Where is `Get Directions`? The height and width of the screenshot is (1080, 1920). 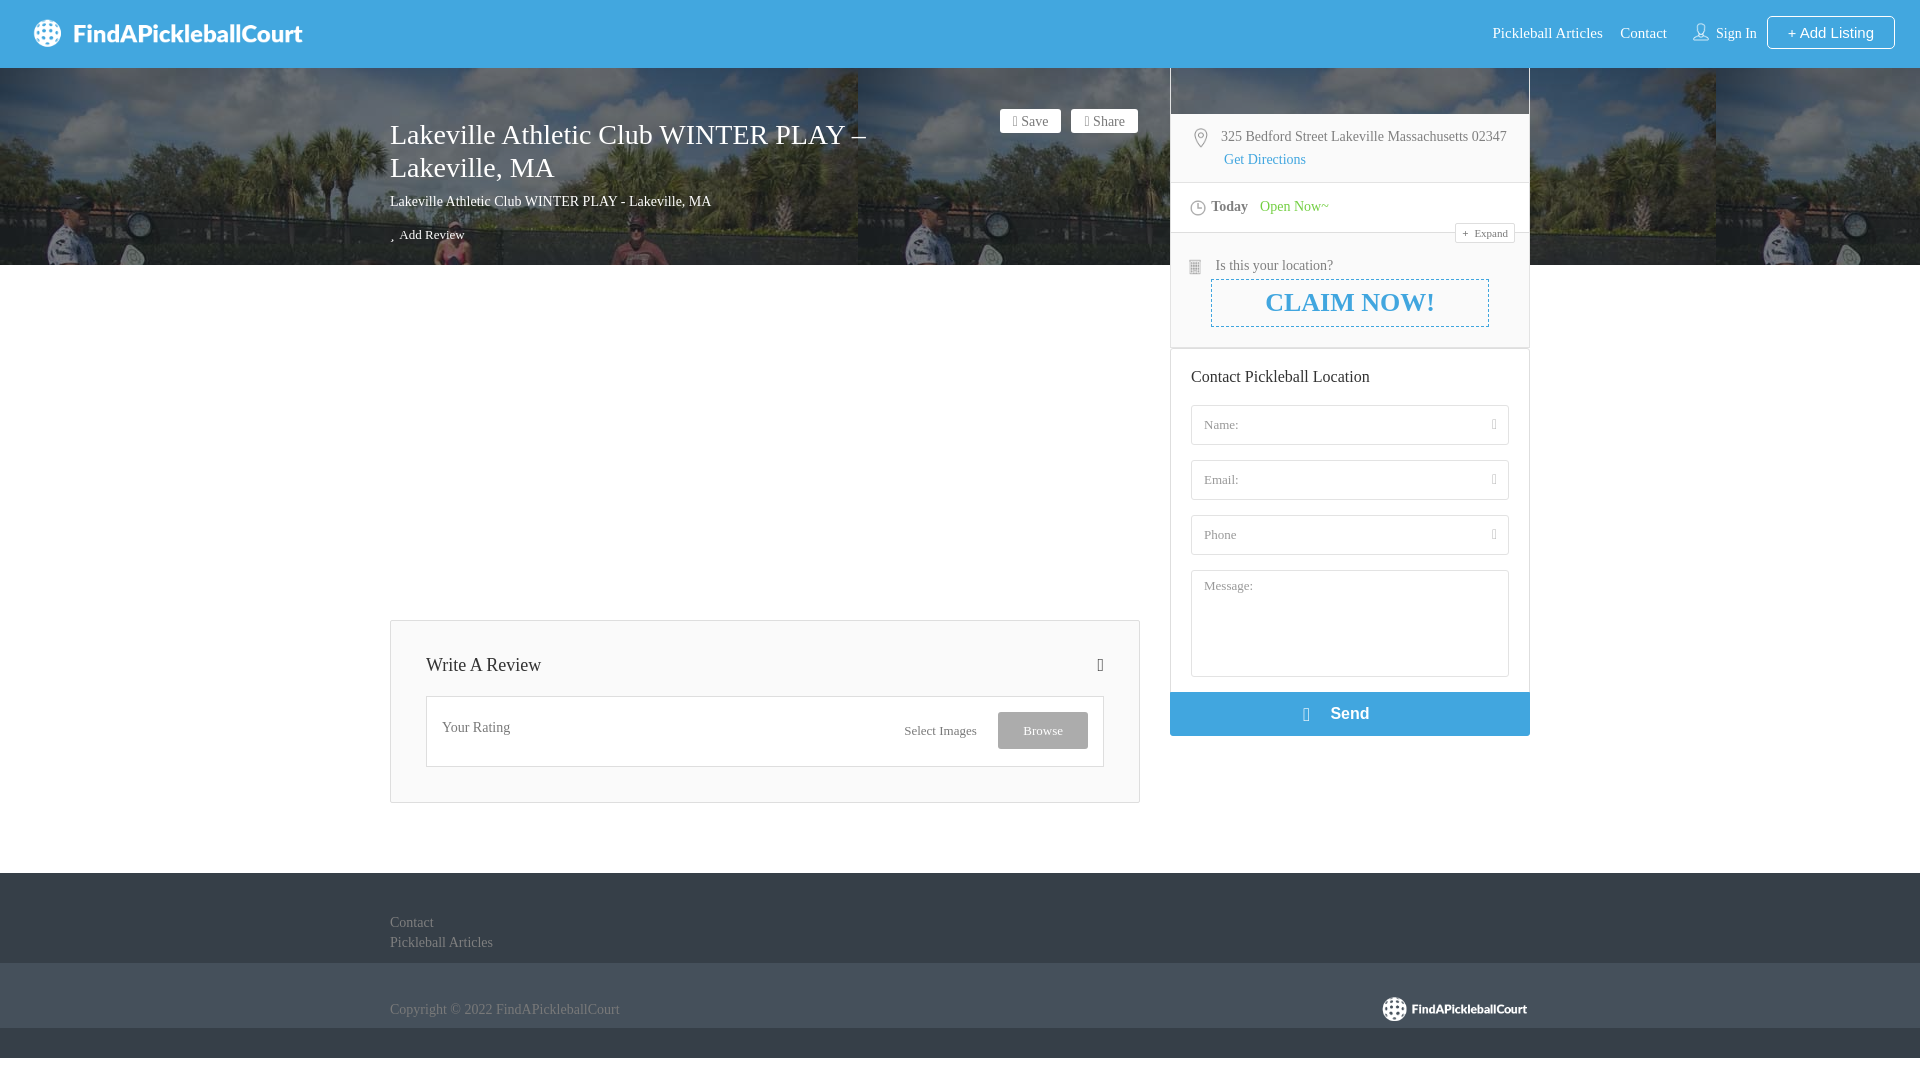
Get Directions is located at coordinates (1264, 160).